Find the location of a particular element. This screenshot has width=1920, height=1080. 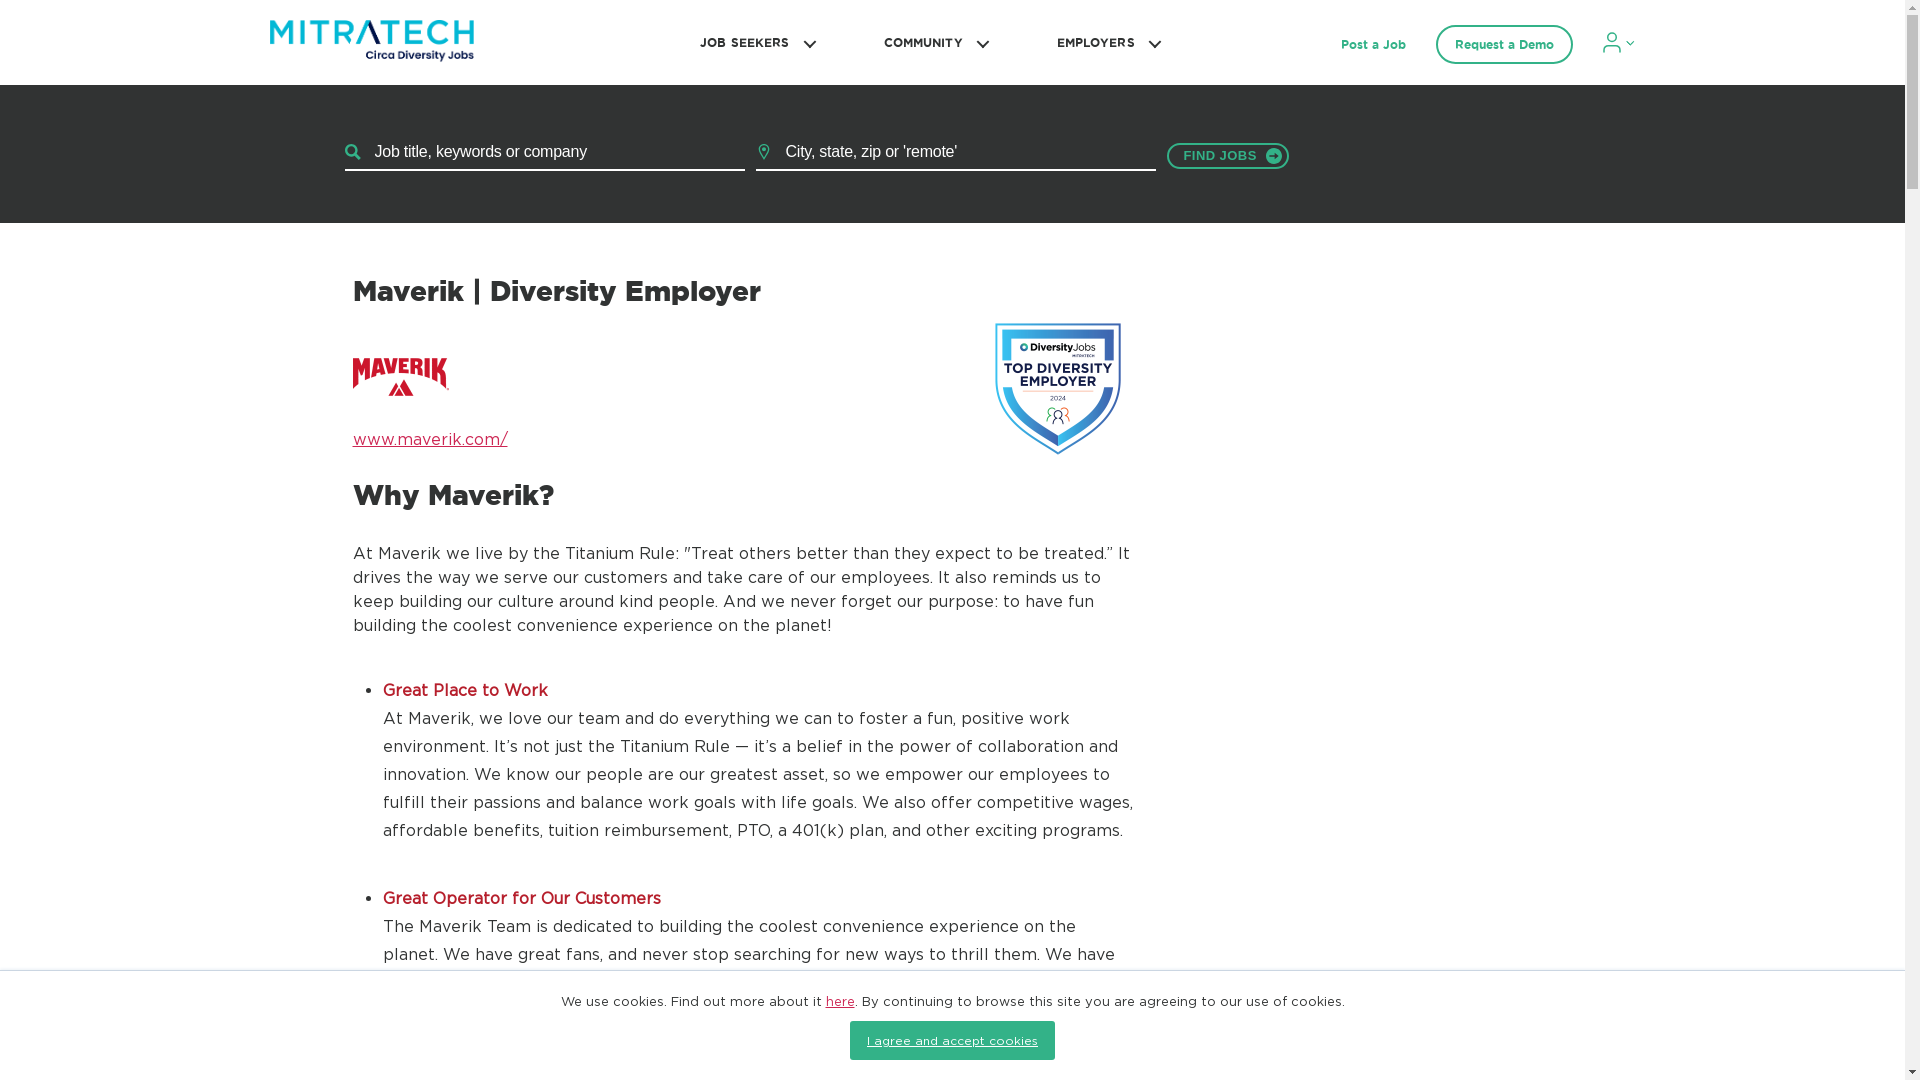

Search is located at coordinates (1226, 155).